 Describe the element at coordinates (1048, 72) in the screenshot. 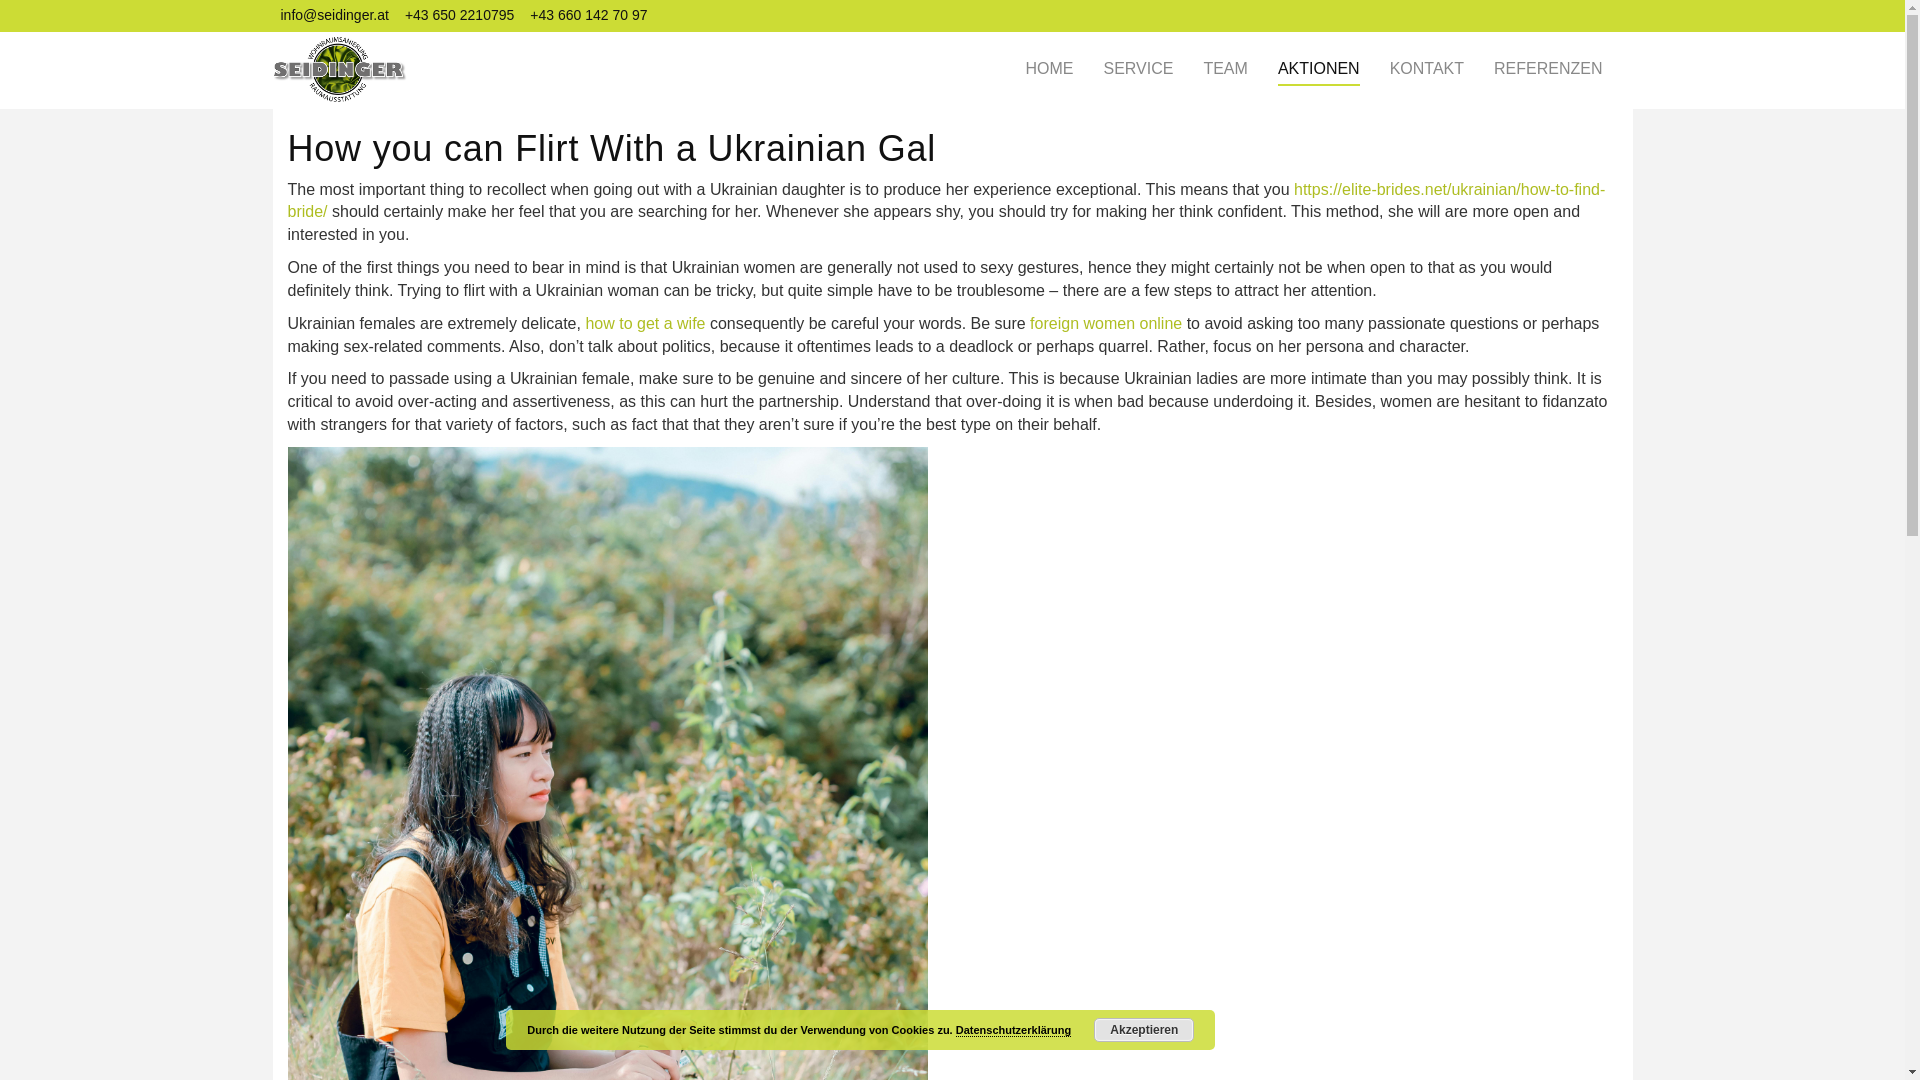

I see `HOME` at that location.